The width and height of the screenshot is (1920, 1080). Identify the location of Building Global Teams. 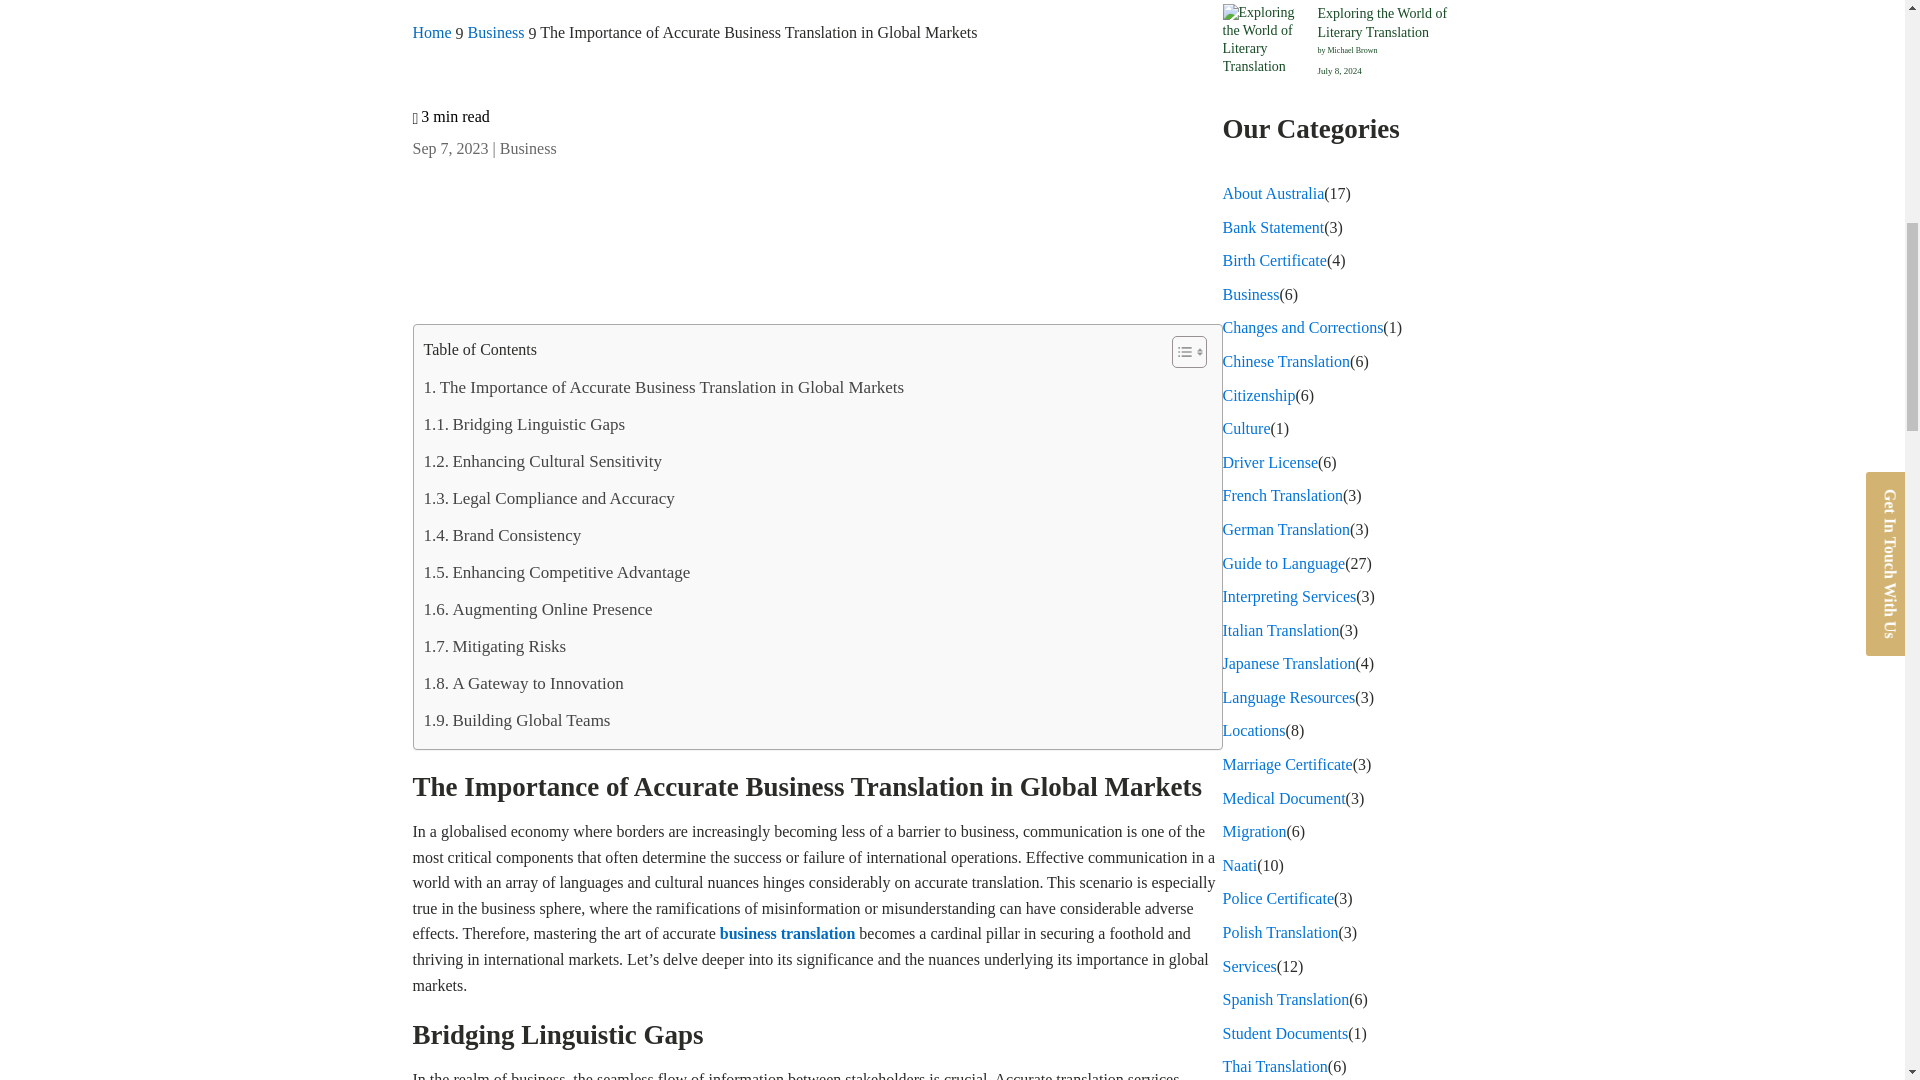
(517, 720).